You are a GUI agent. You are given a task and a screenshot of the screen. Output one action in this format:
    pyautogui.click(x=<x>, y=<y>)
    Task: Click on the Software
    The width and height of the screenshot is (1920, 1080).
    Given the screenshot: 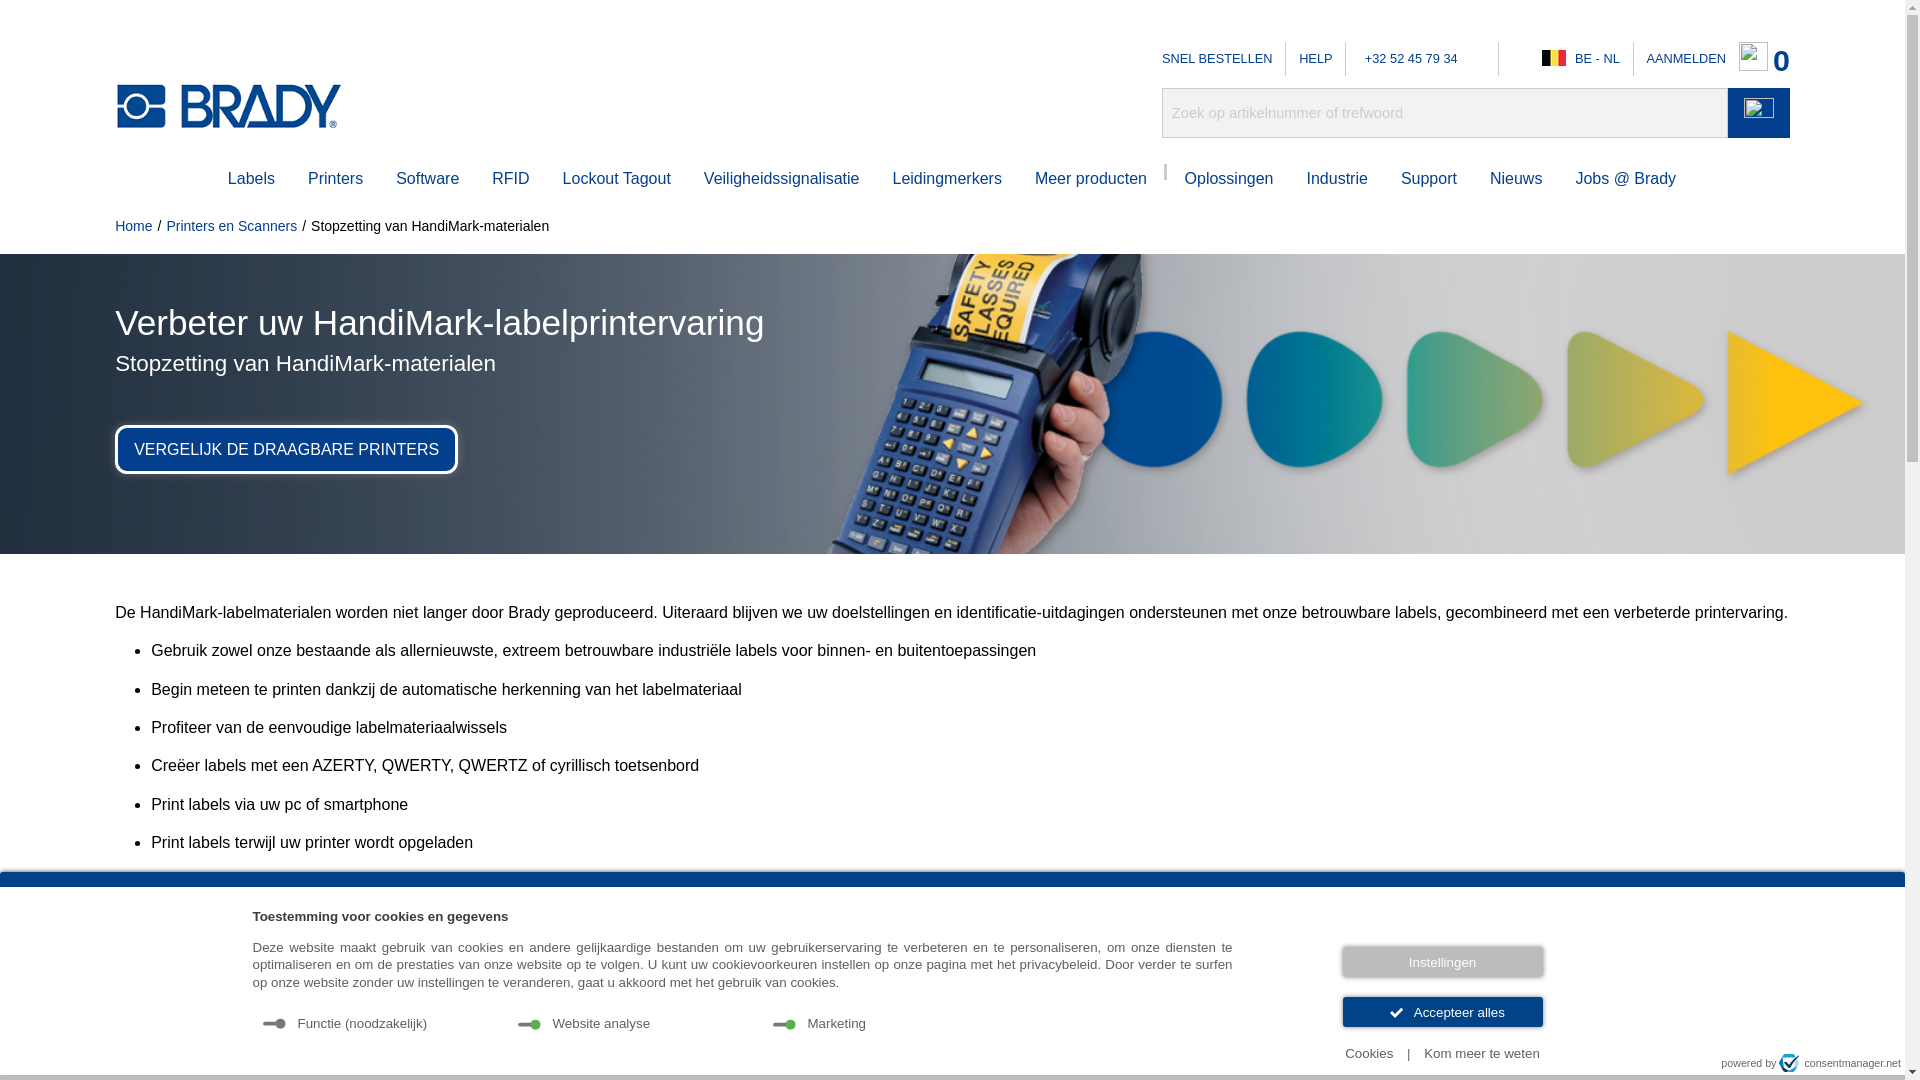 What is the action you would take?
    pyautogui.click(x=428, y=179)
    